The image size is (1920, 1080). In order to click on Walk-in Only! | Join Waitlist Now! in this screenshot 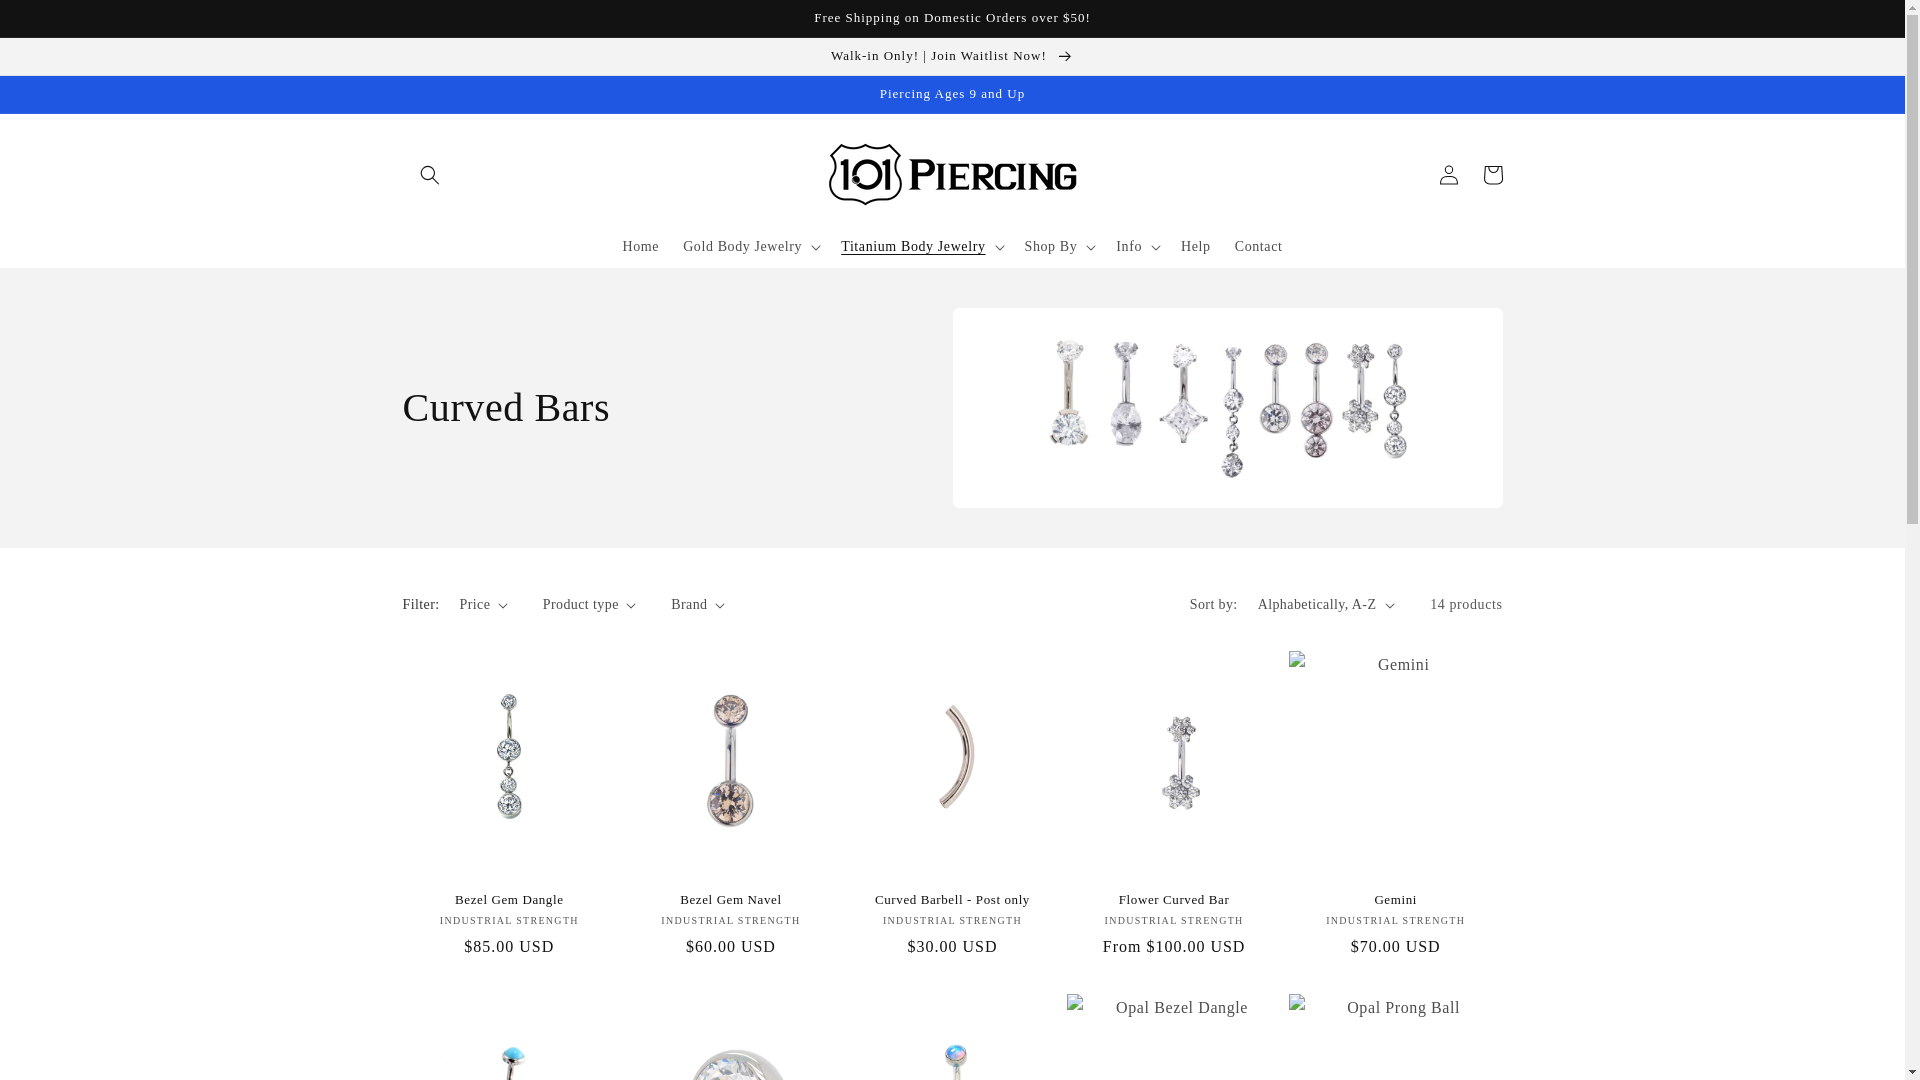, I will do `click(952, 56)`.